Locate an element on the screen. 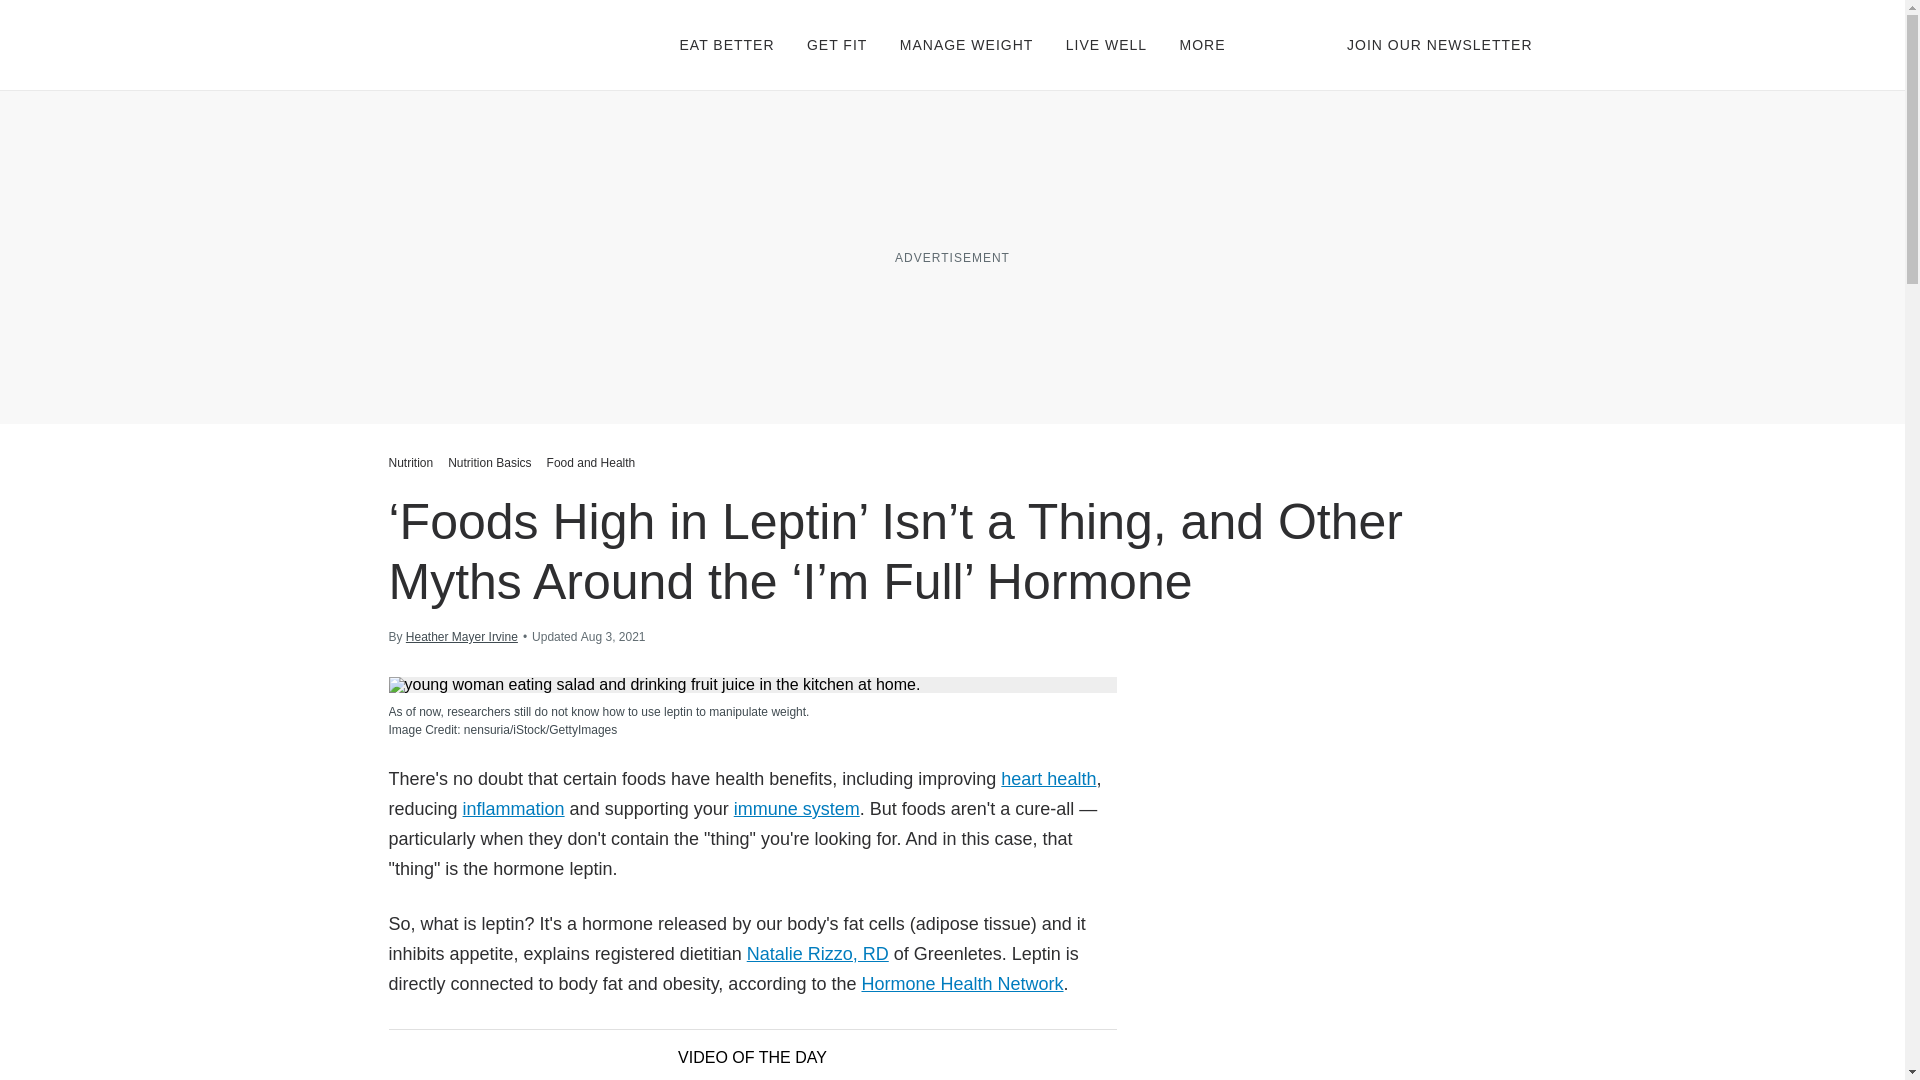  Hormone Health Network is located at coordinates (962, 984).